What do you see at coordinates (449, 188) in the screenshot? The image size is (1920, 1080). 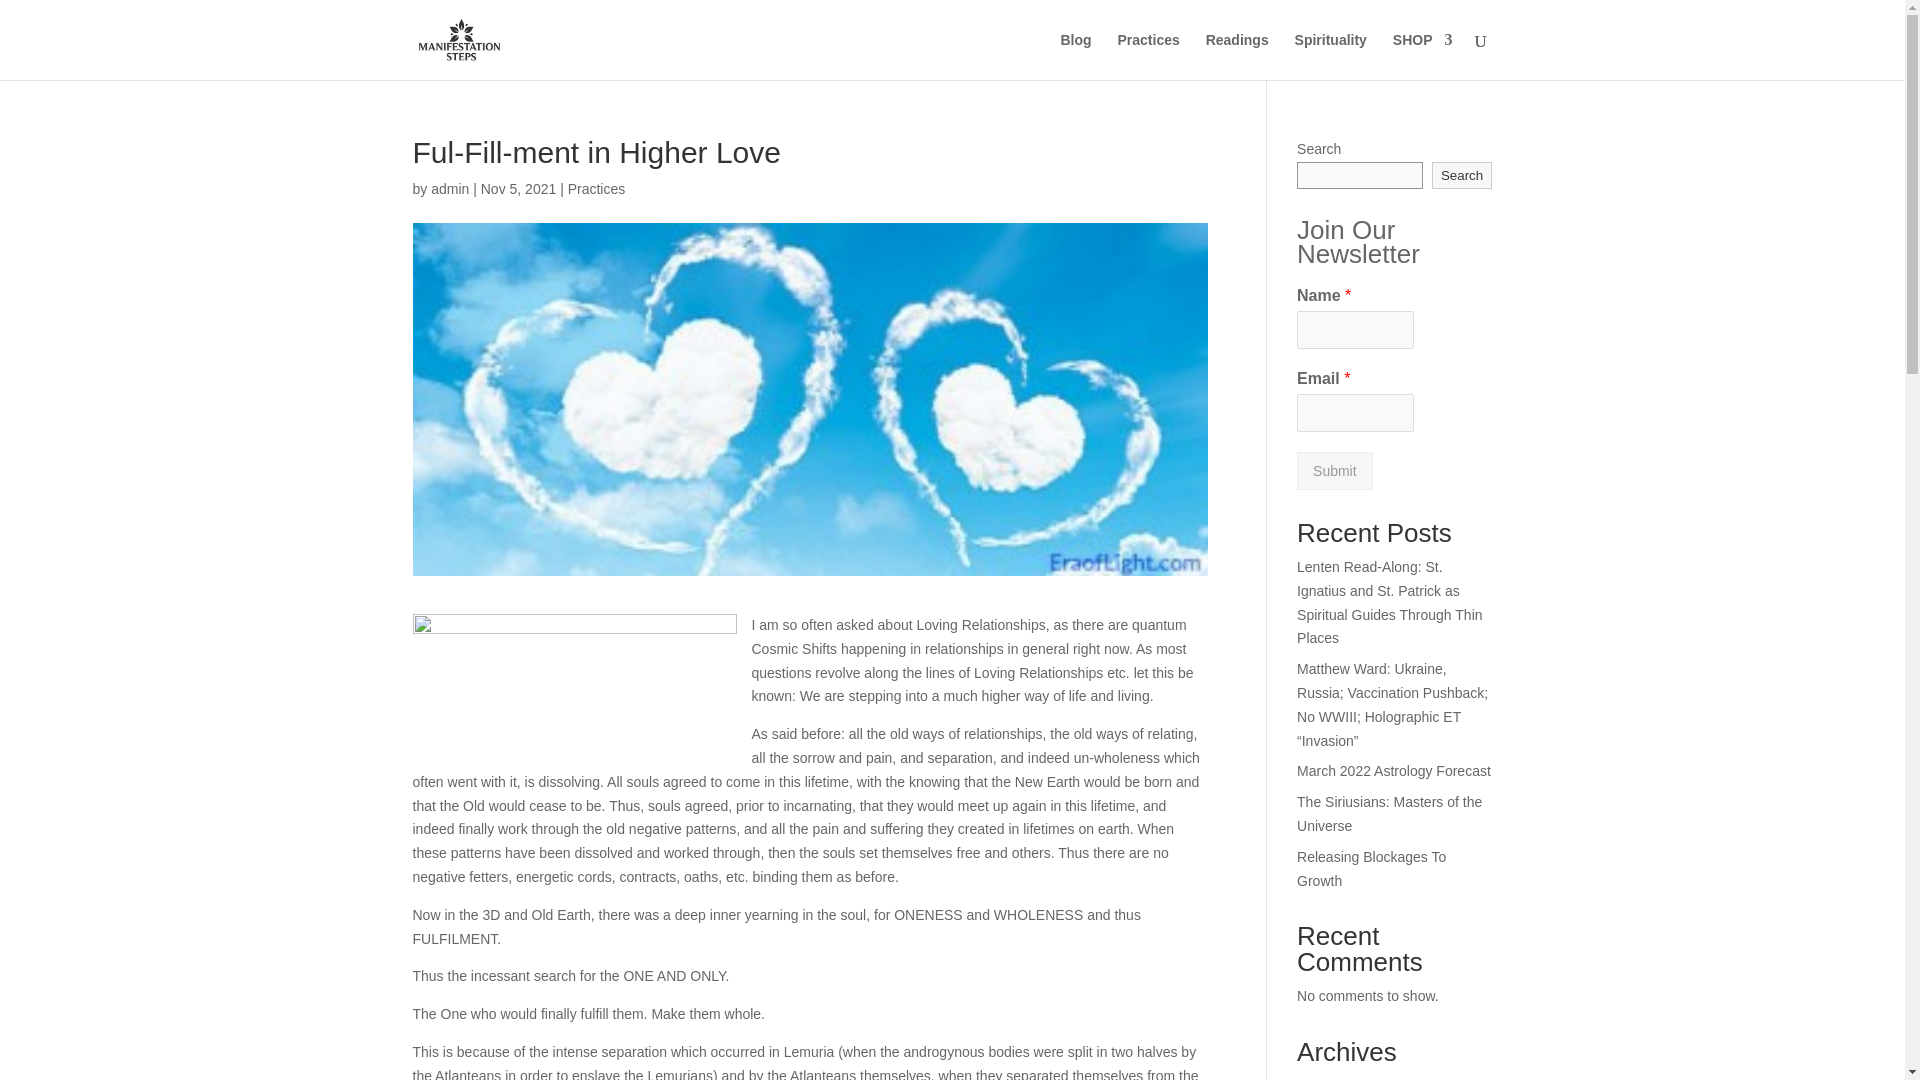 I see `Posts by admin` at bounding box center [449, 188].